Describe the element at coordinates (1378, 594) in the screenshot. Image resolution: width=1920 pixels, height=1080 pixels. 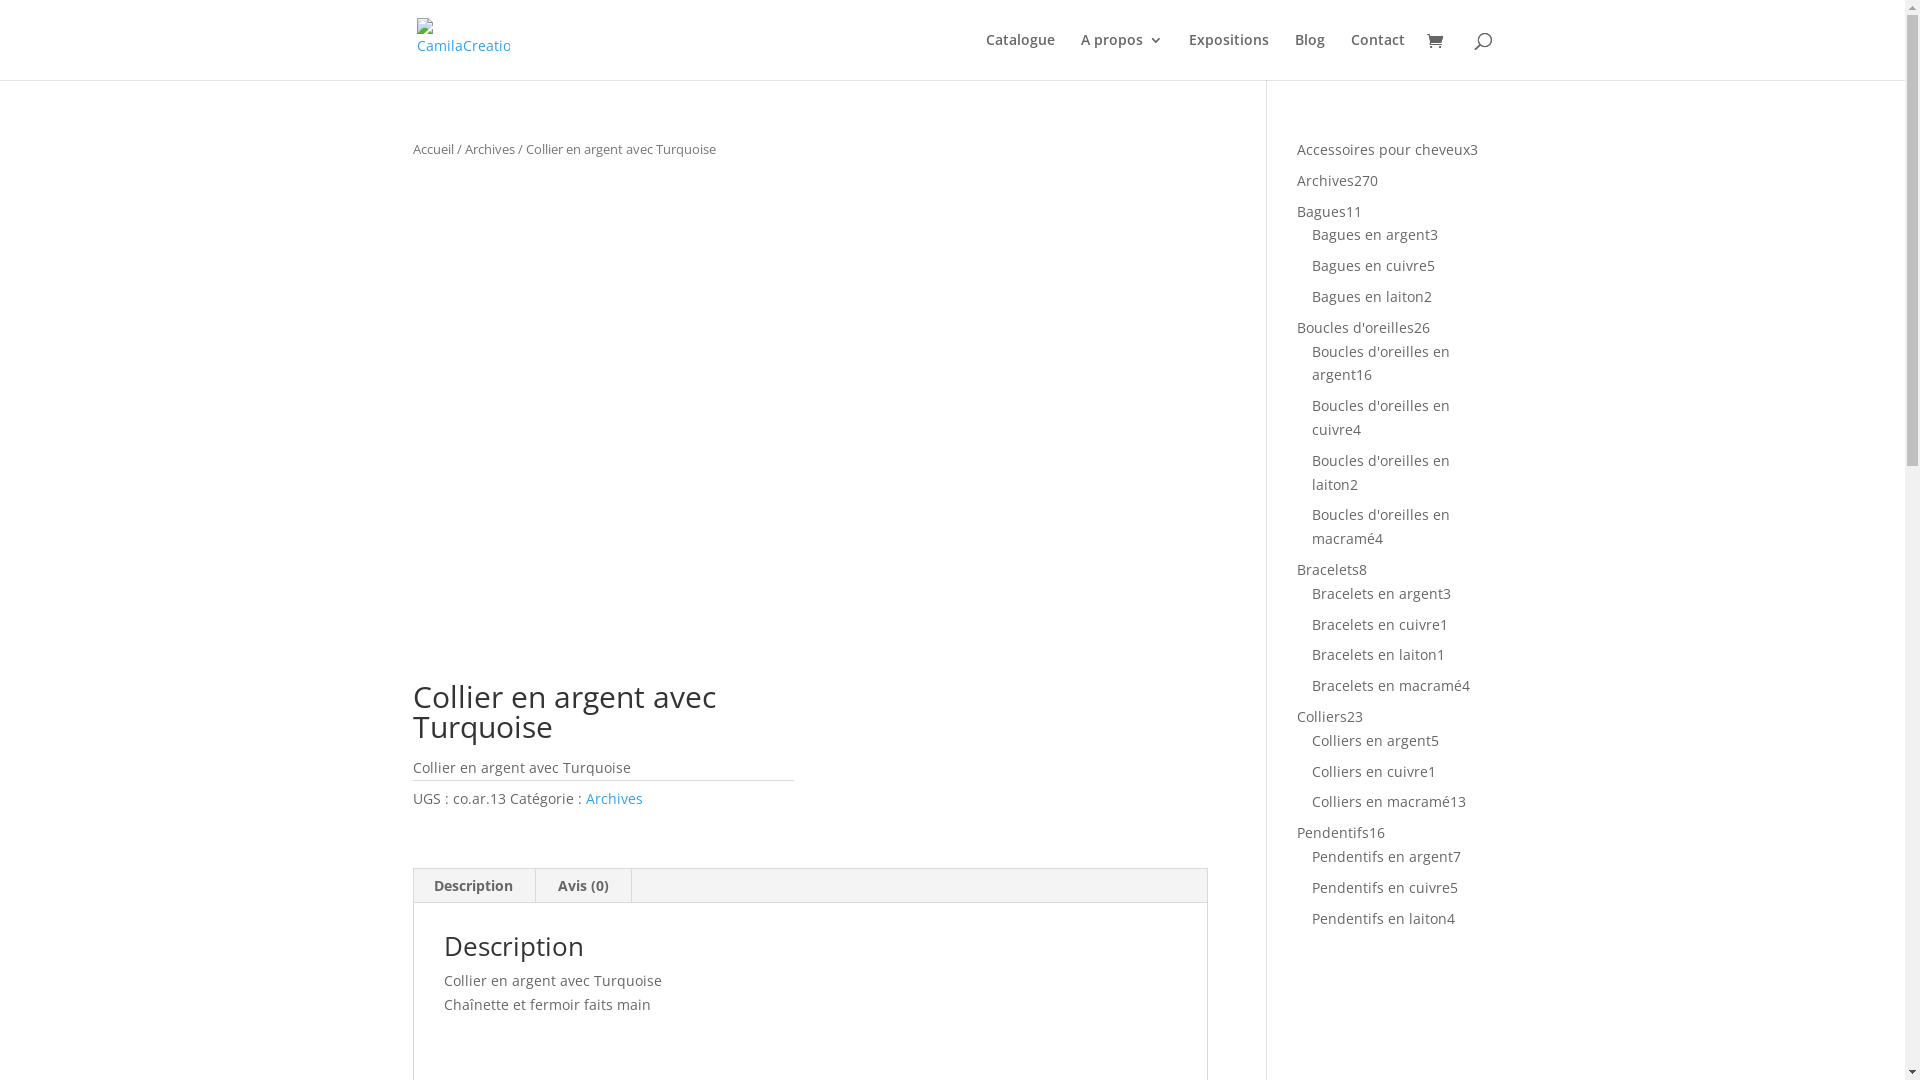
I see `Bracelets en argent` at that location.